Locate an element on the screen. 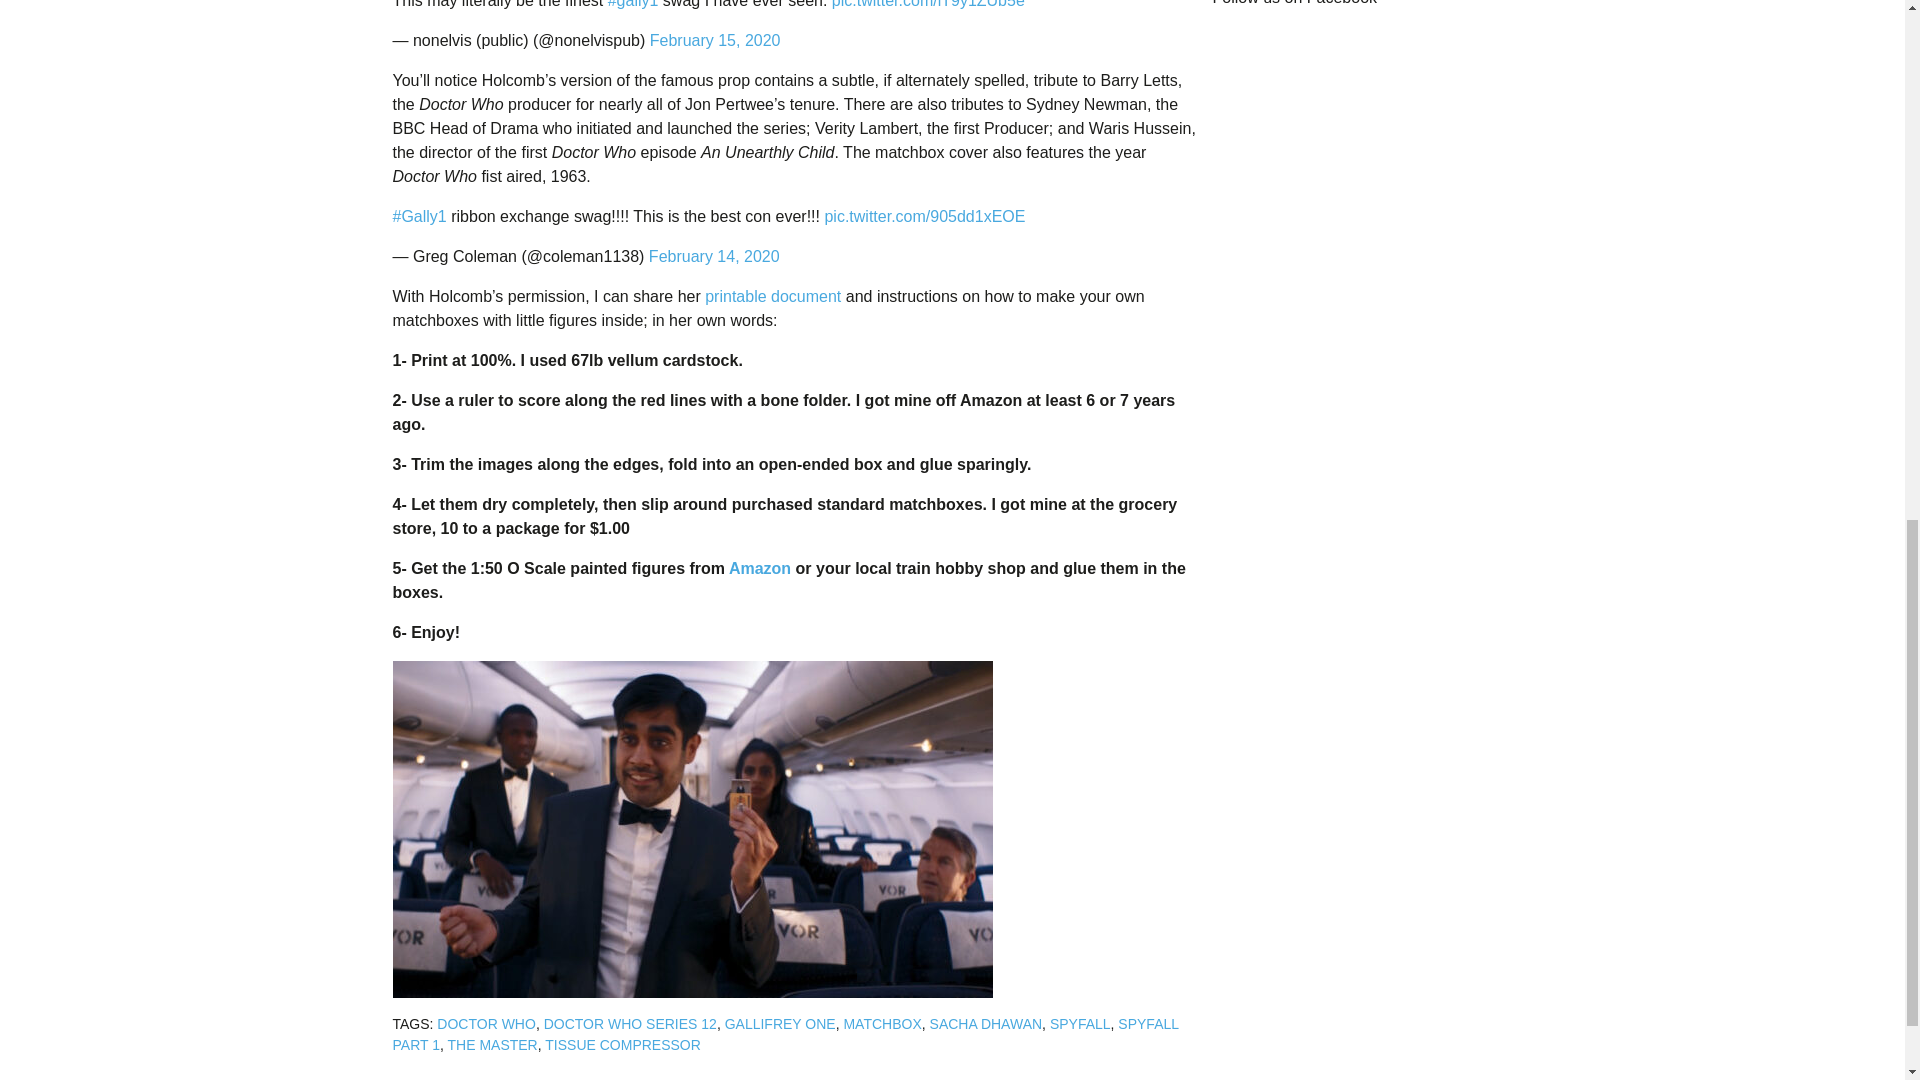  GALLIFREY ONE is located at coordinates (780, 1024).